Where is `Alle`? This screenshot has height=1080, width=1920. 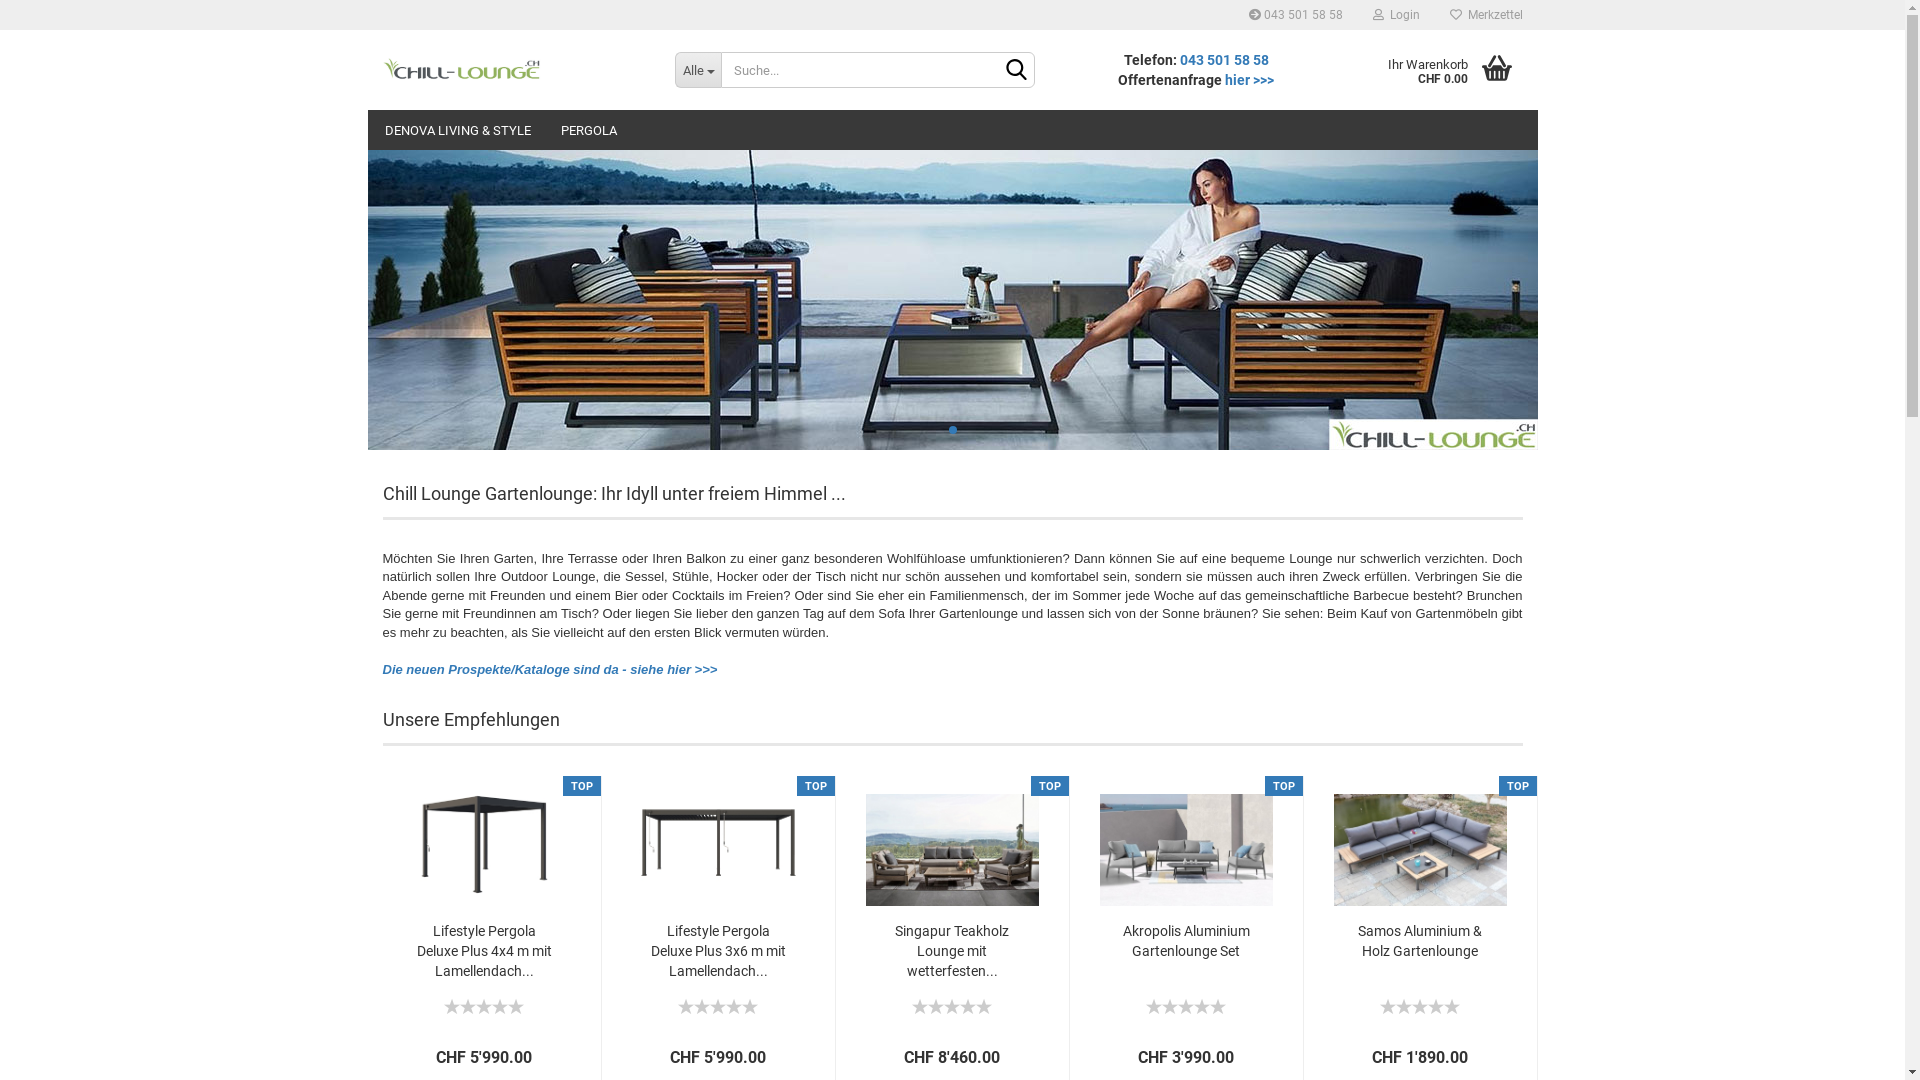 Alle is located at coordinates (698, 70).